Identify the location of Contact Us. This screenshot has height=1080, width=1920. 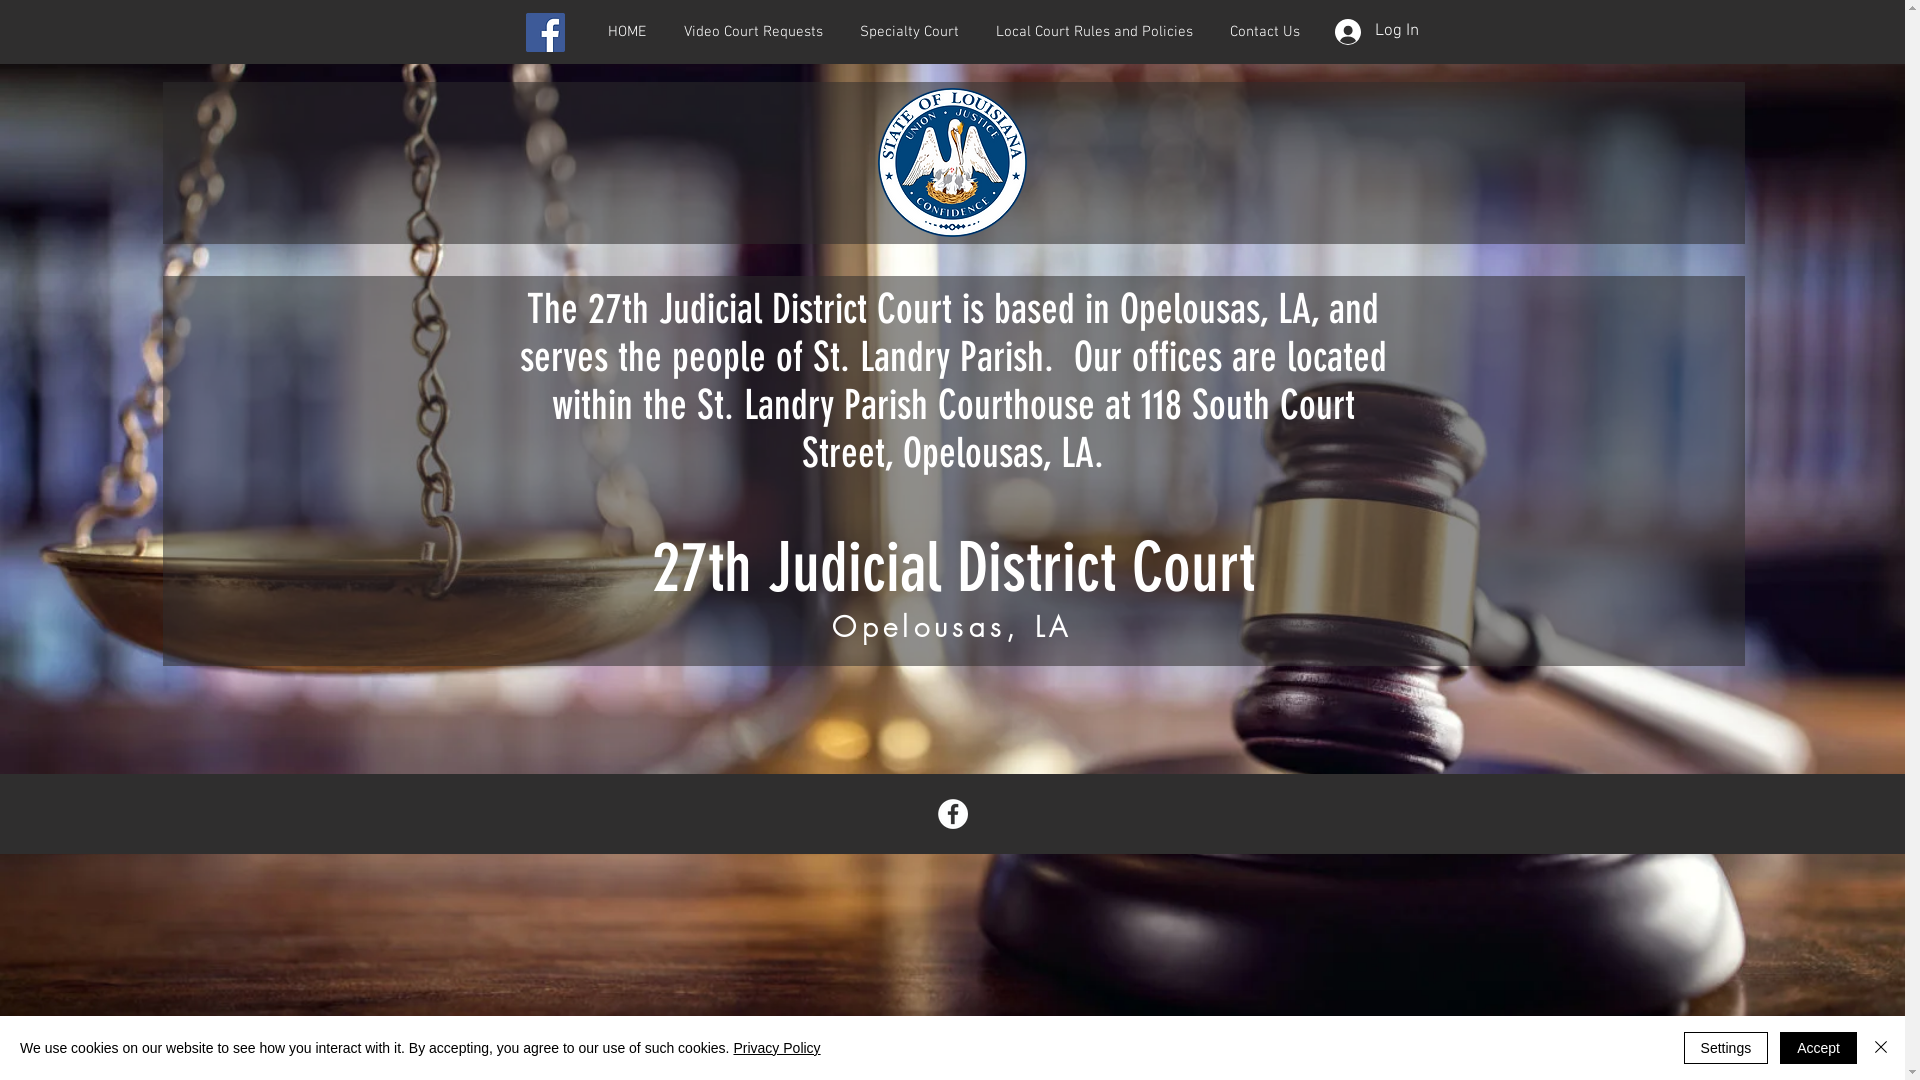
(1266, 32).